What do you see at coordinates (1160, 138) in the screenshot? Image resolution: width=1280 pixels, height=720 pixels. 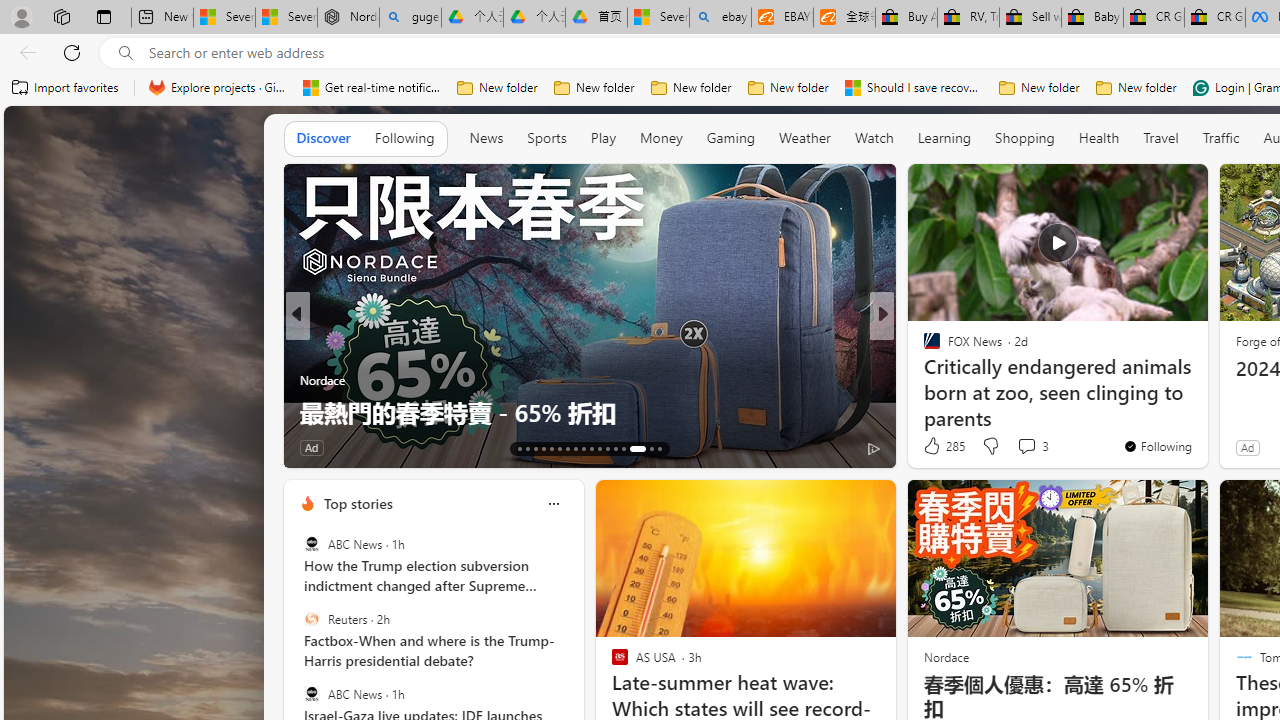 I see `Travel` at bounding box center [1160, 138].